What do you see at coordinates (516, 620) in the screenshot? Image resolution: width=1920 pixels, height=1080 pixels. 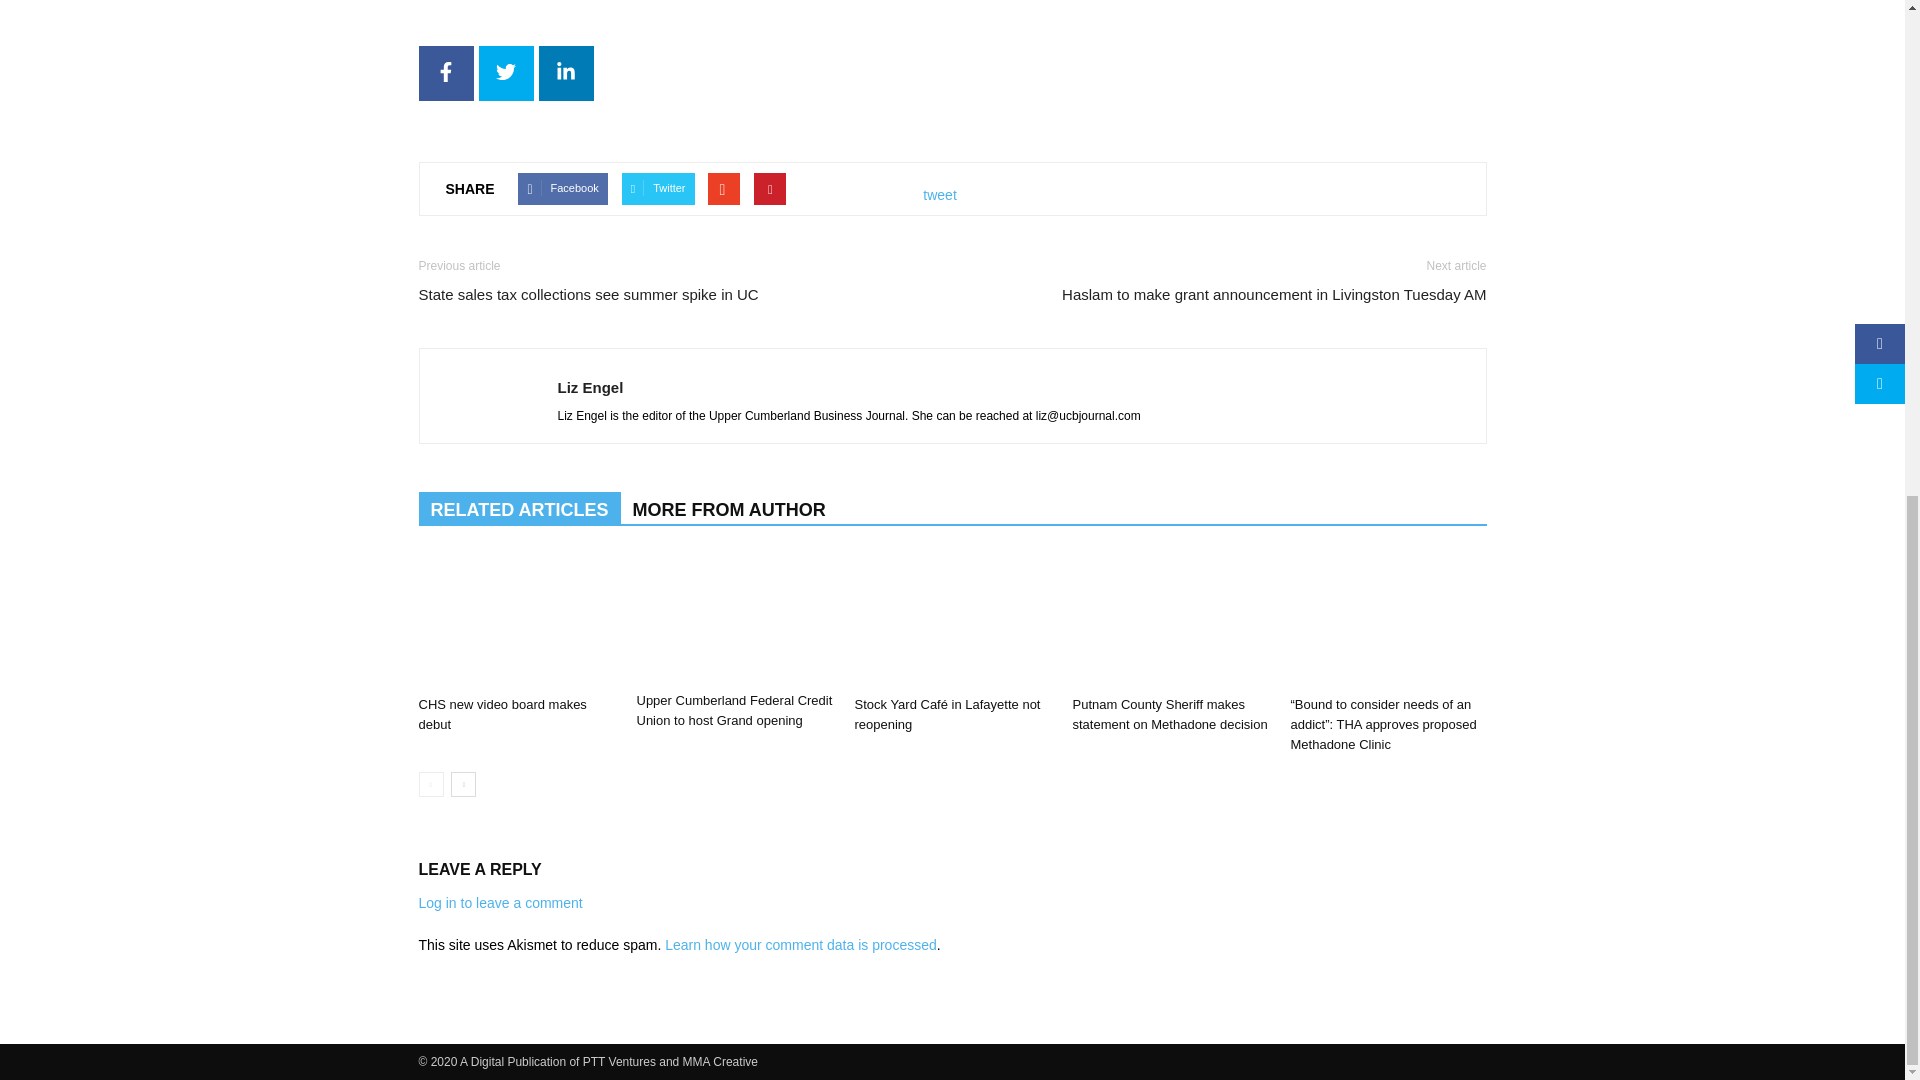 I see `CHS new video board makes debut` at bounding box center [516, 620].